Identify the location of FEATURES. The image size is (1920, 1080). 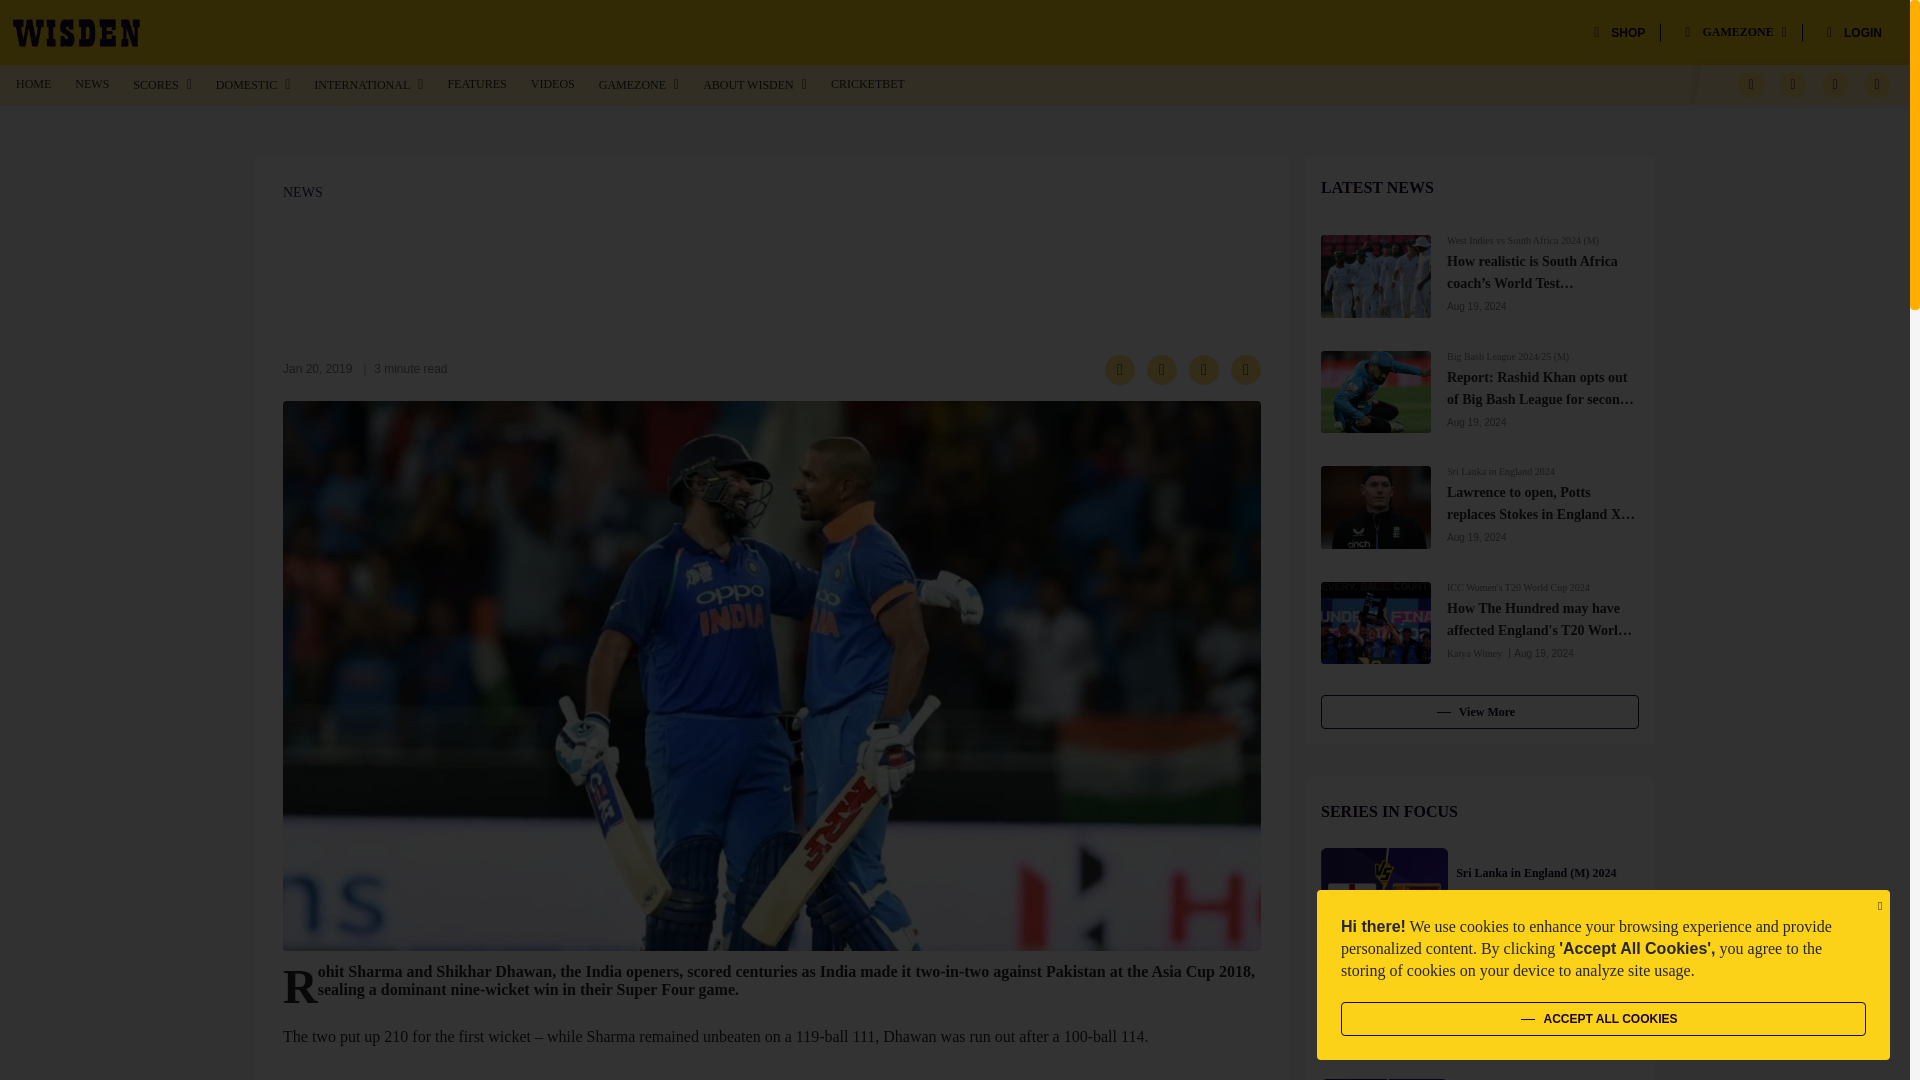
(476, 83).